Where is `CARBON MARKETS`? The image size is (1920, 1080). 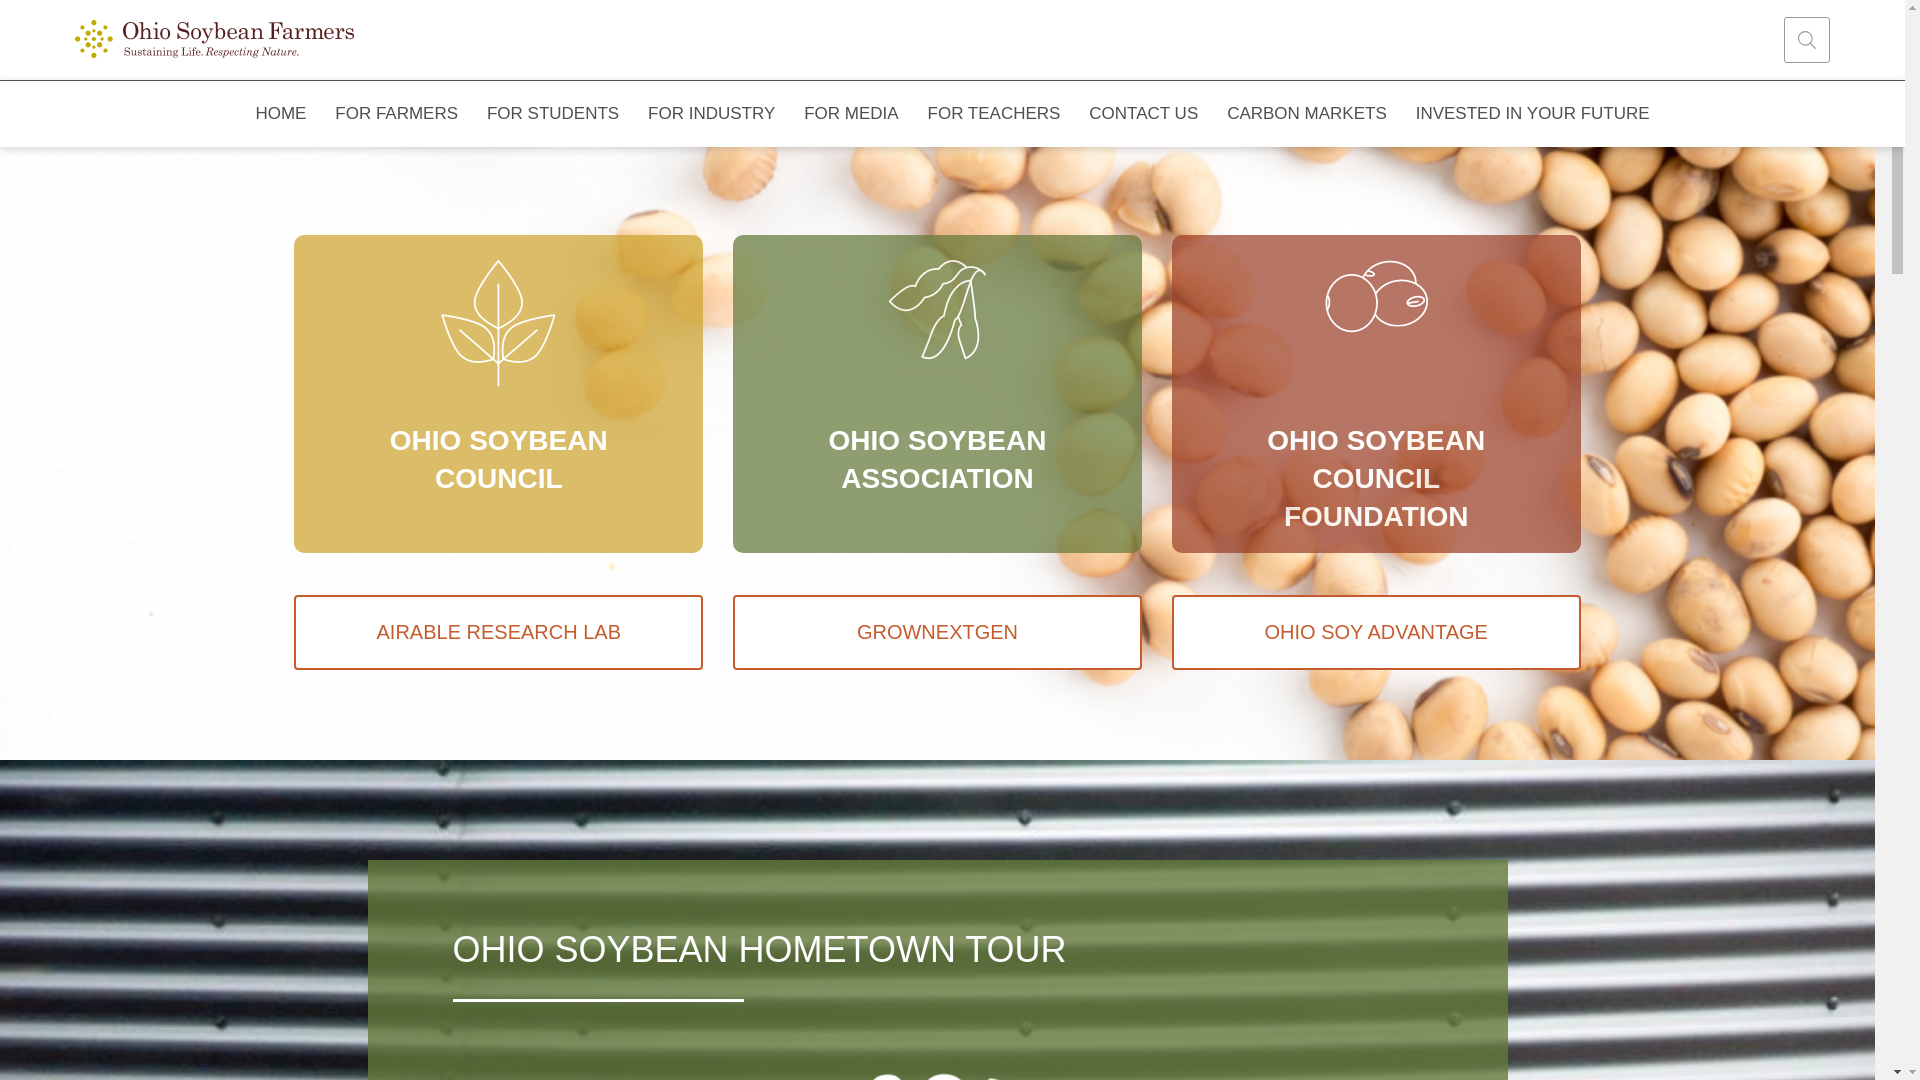 CARBON MARKETS is located at coordinates (1307, 114).